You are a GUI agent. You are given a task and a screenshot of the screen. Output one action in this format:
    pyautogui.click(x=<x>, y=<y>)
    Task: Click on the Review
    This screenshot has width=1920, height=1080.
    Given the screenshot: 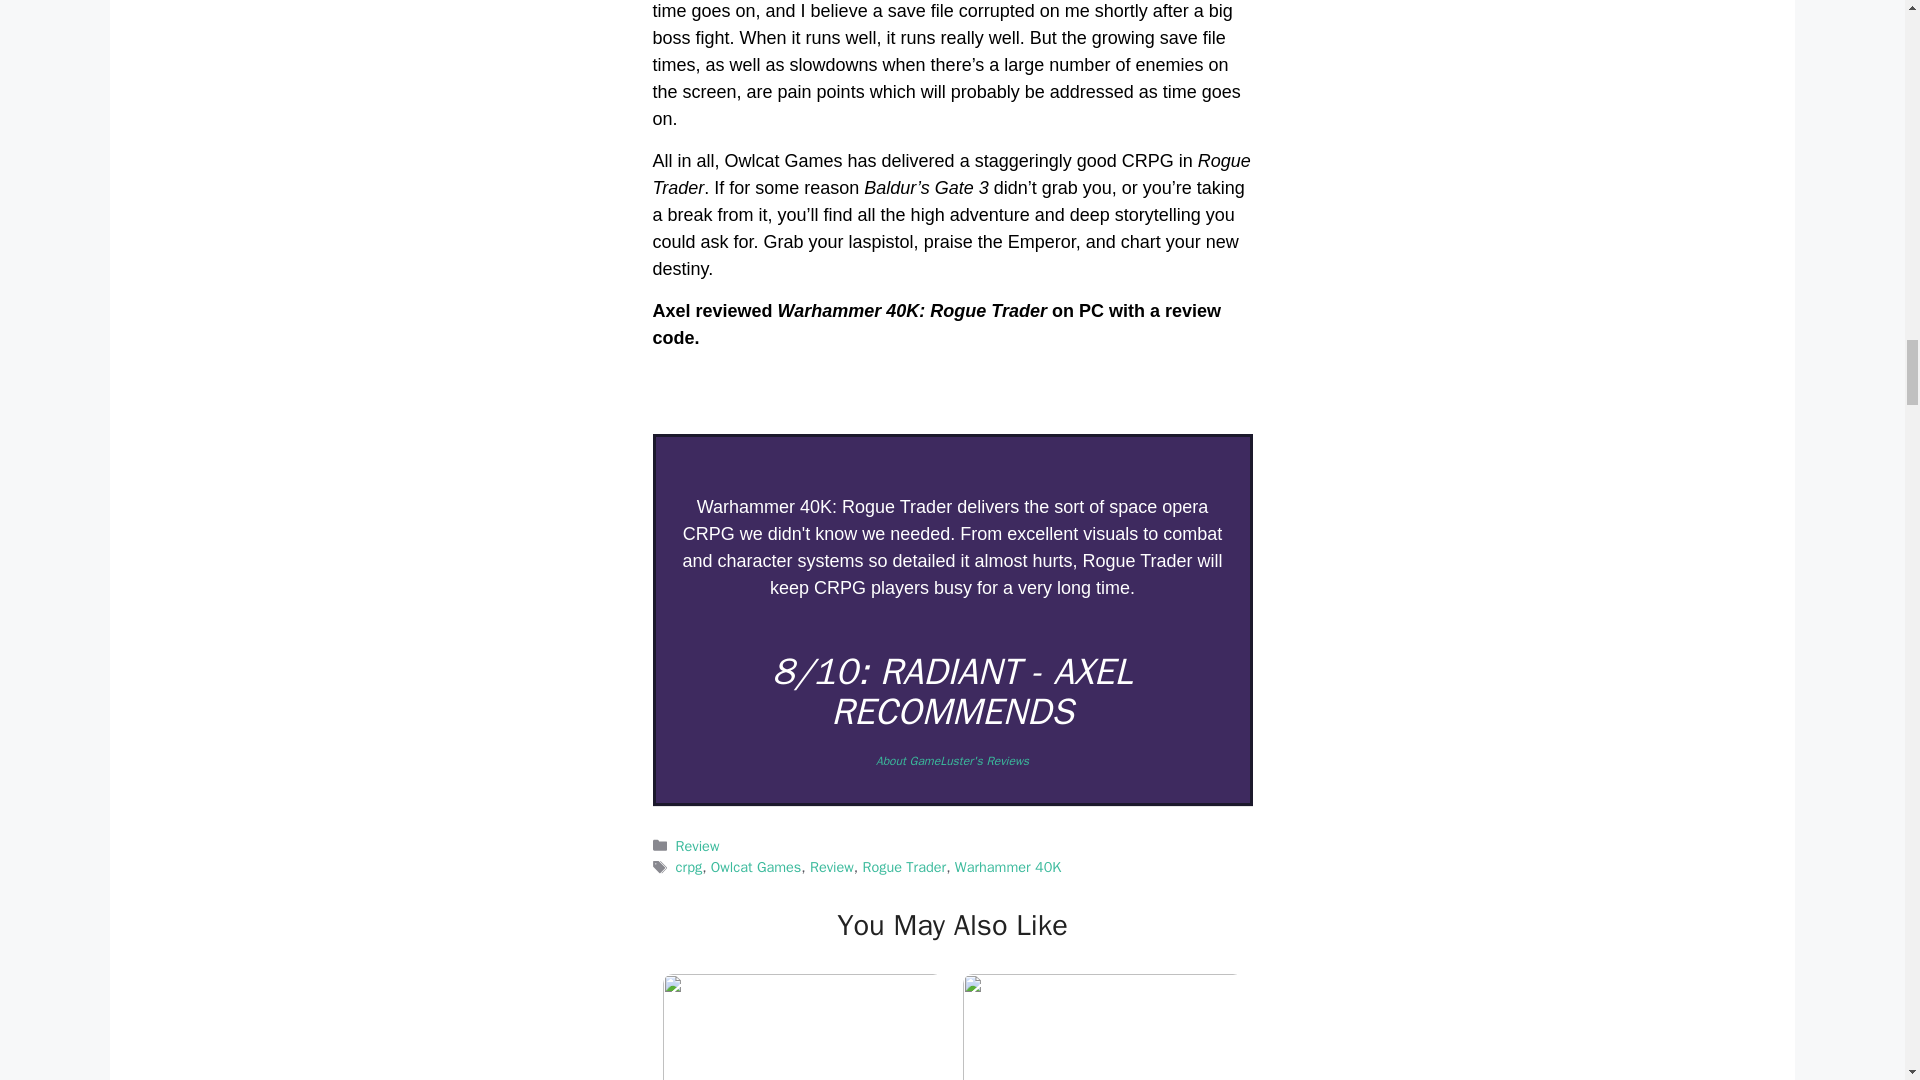 What is the action you would take?
    pyautogui.click(x=698, y=846)
    